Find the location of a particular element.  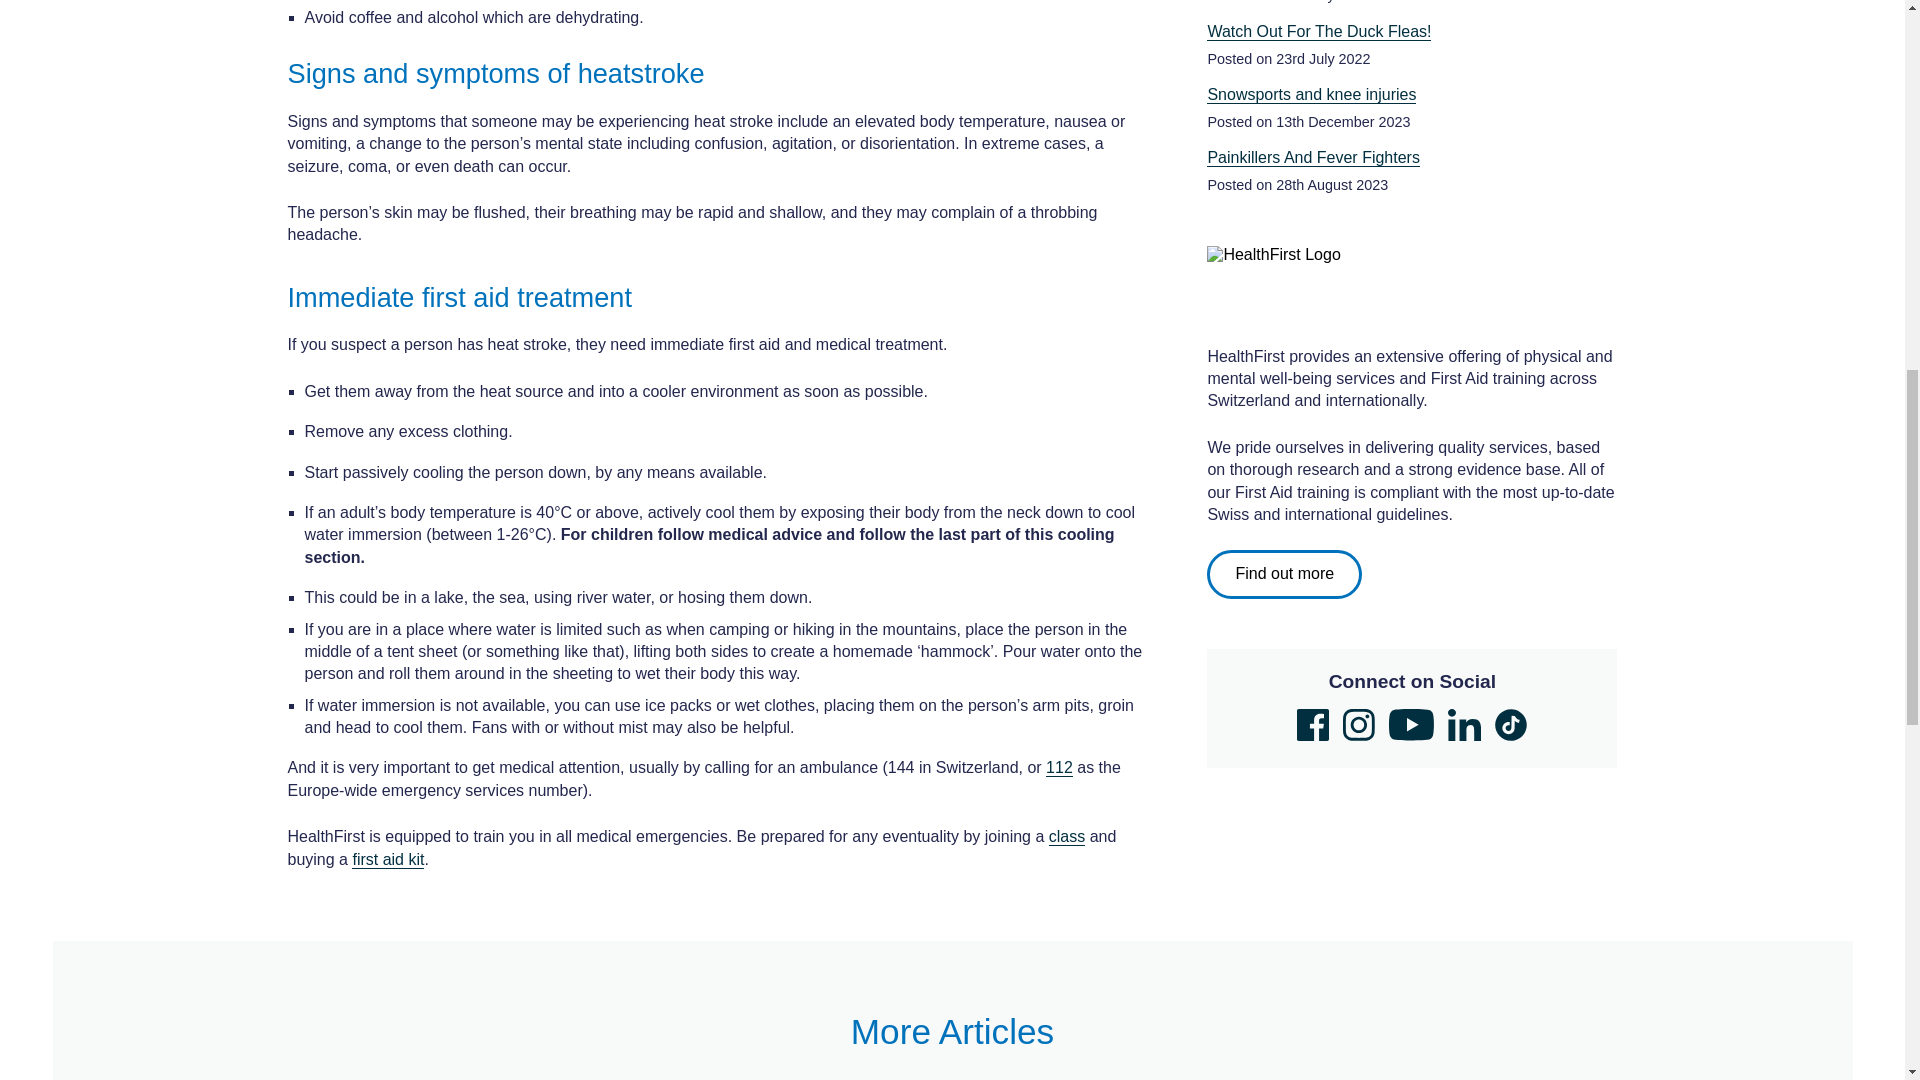

class is located at coordinates (1066, 836).